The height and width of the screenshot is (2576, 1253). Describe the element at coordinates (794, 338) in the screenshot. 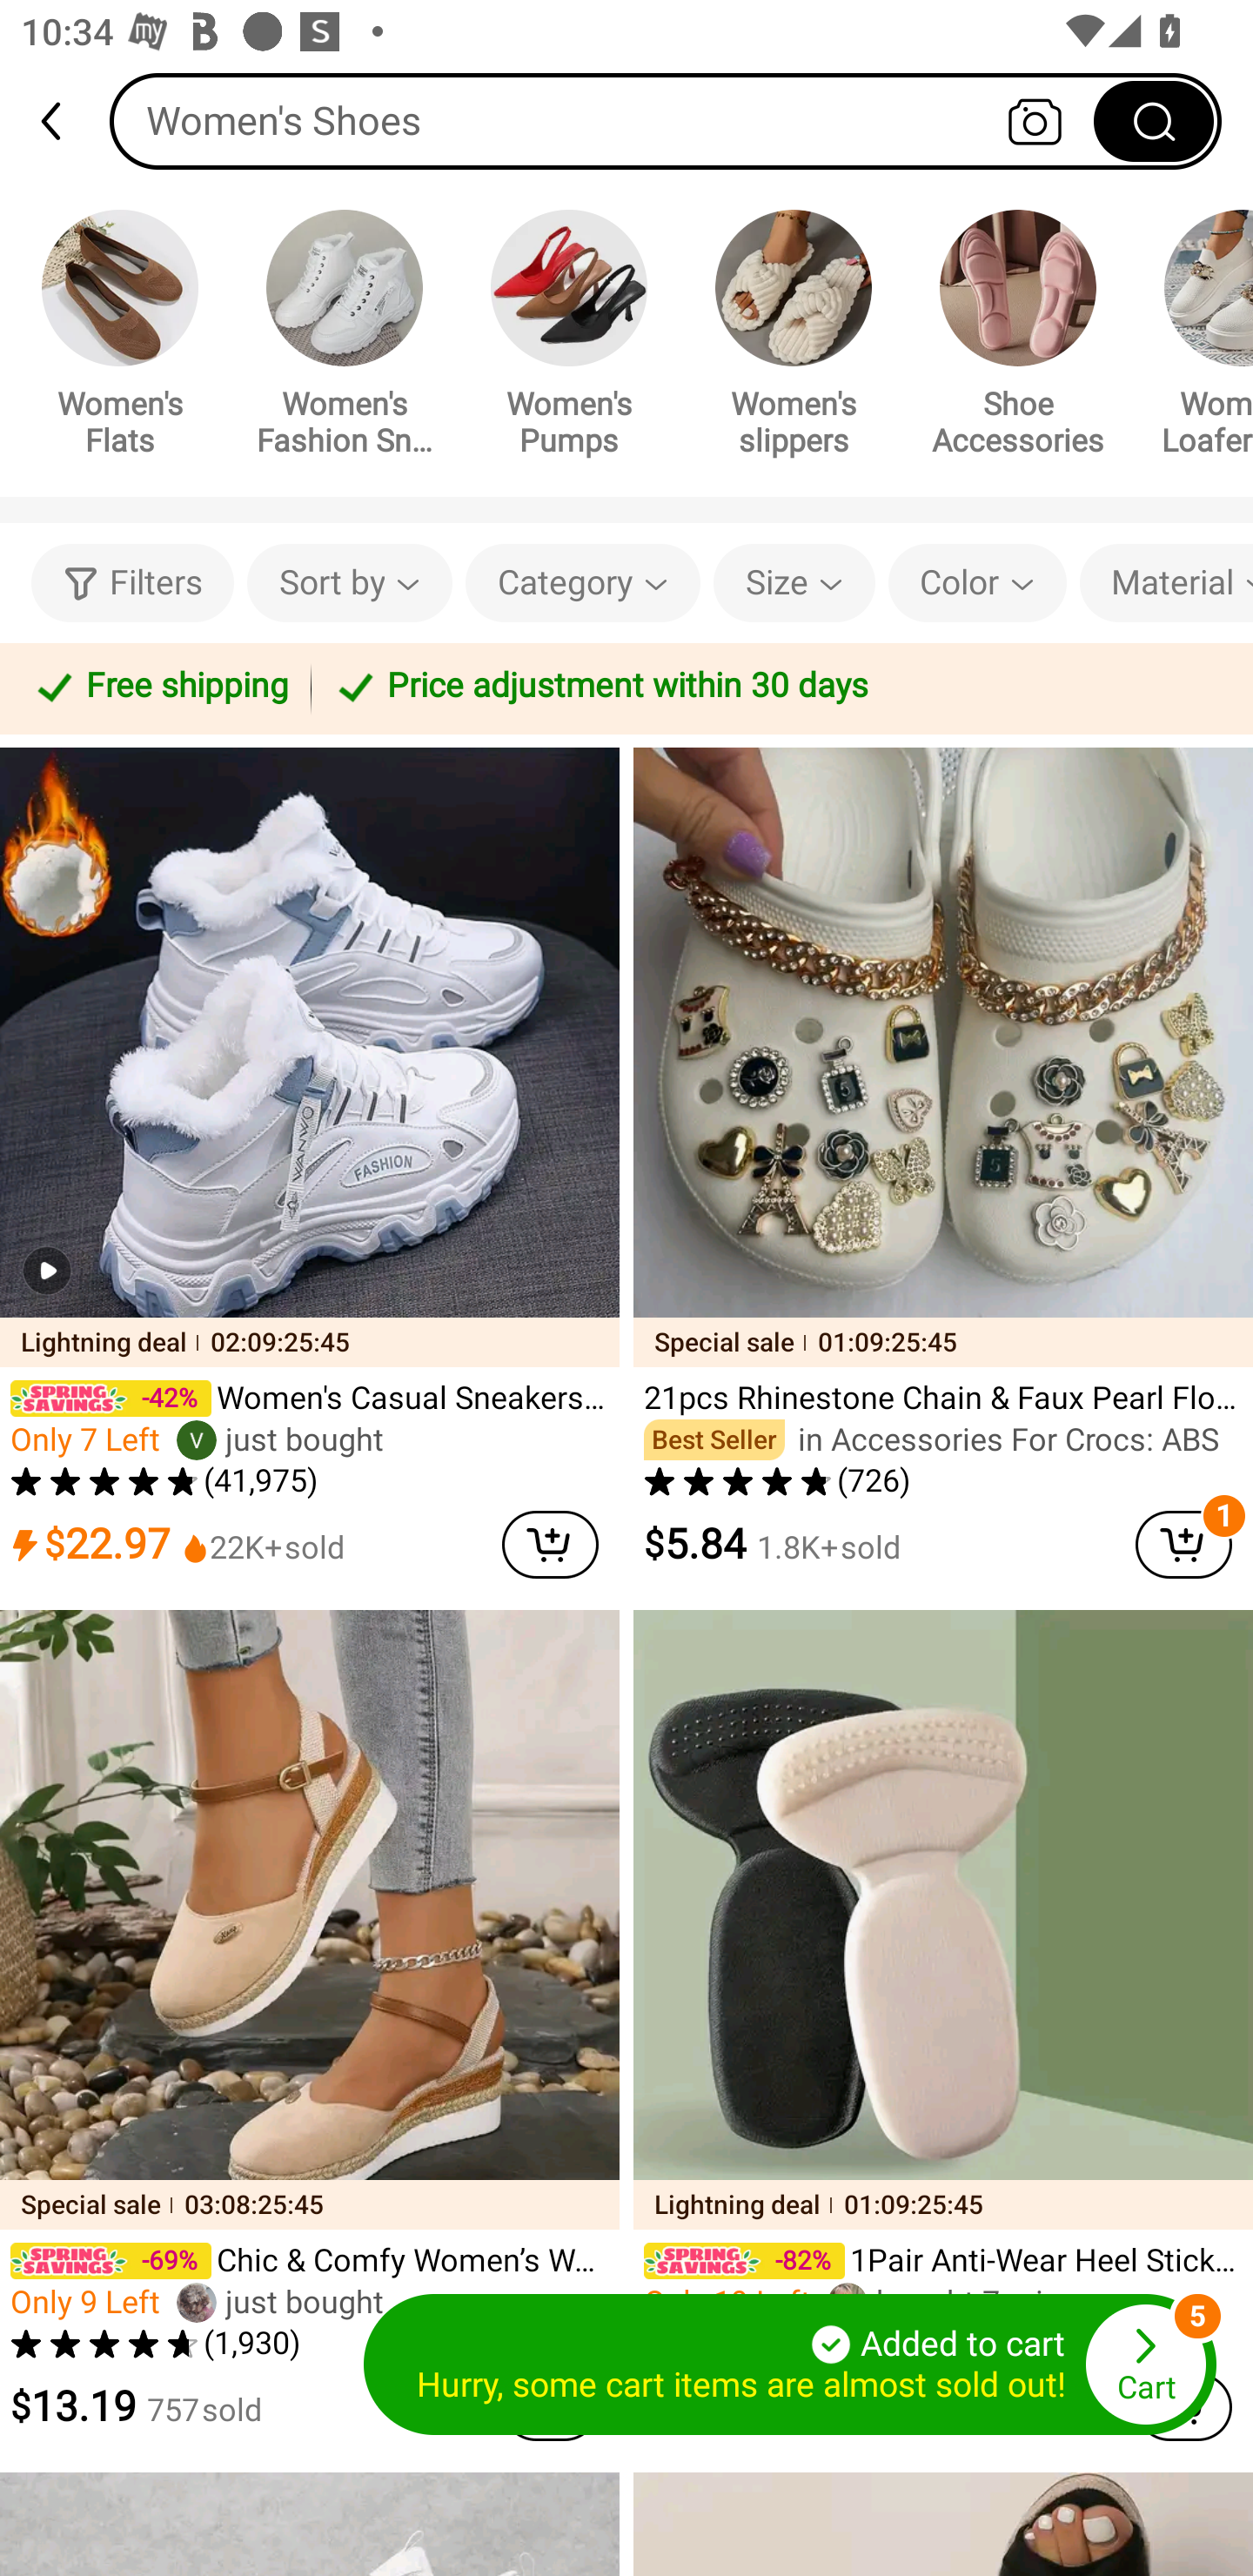

I see `Women's slippers` at that location.